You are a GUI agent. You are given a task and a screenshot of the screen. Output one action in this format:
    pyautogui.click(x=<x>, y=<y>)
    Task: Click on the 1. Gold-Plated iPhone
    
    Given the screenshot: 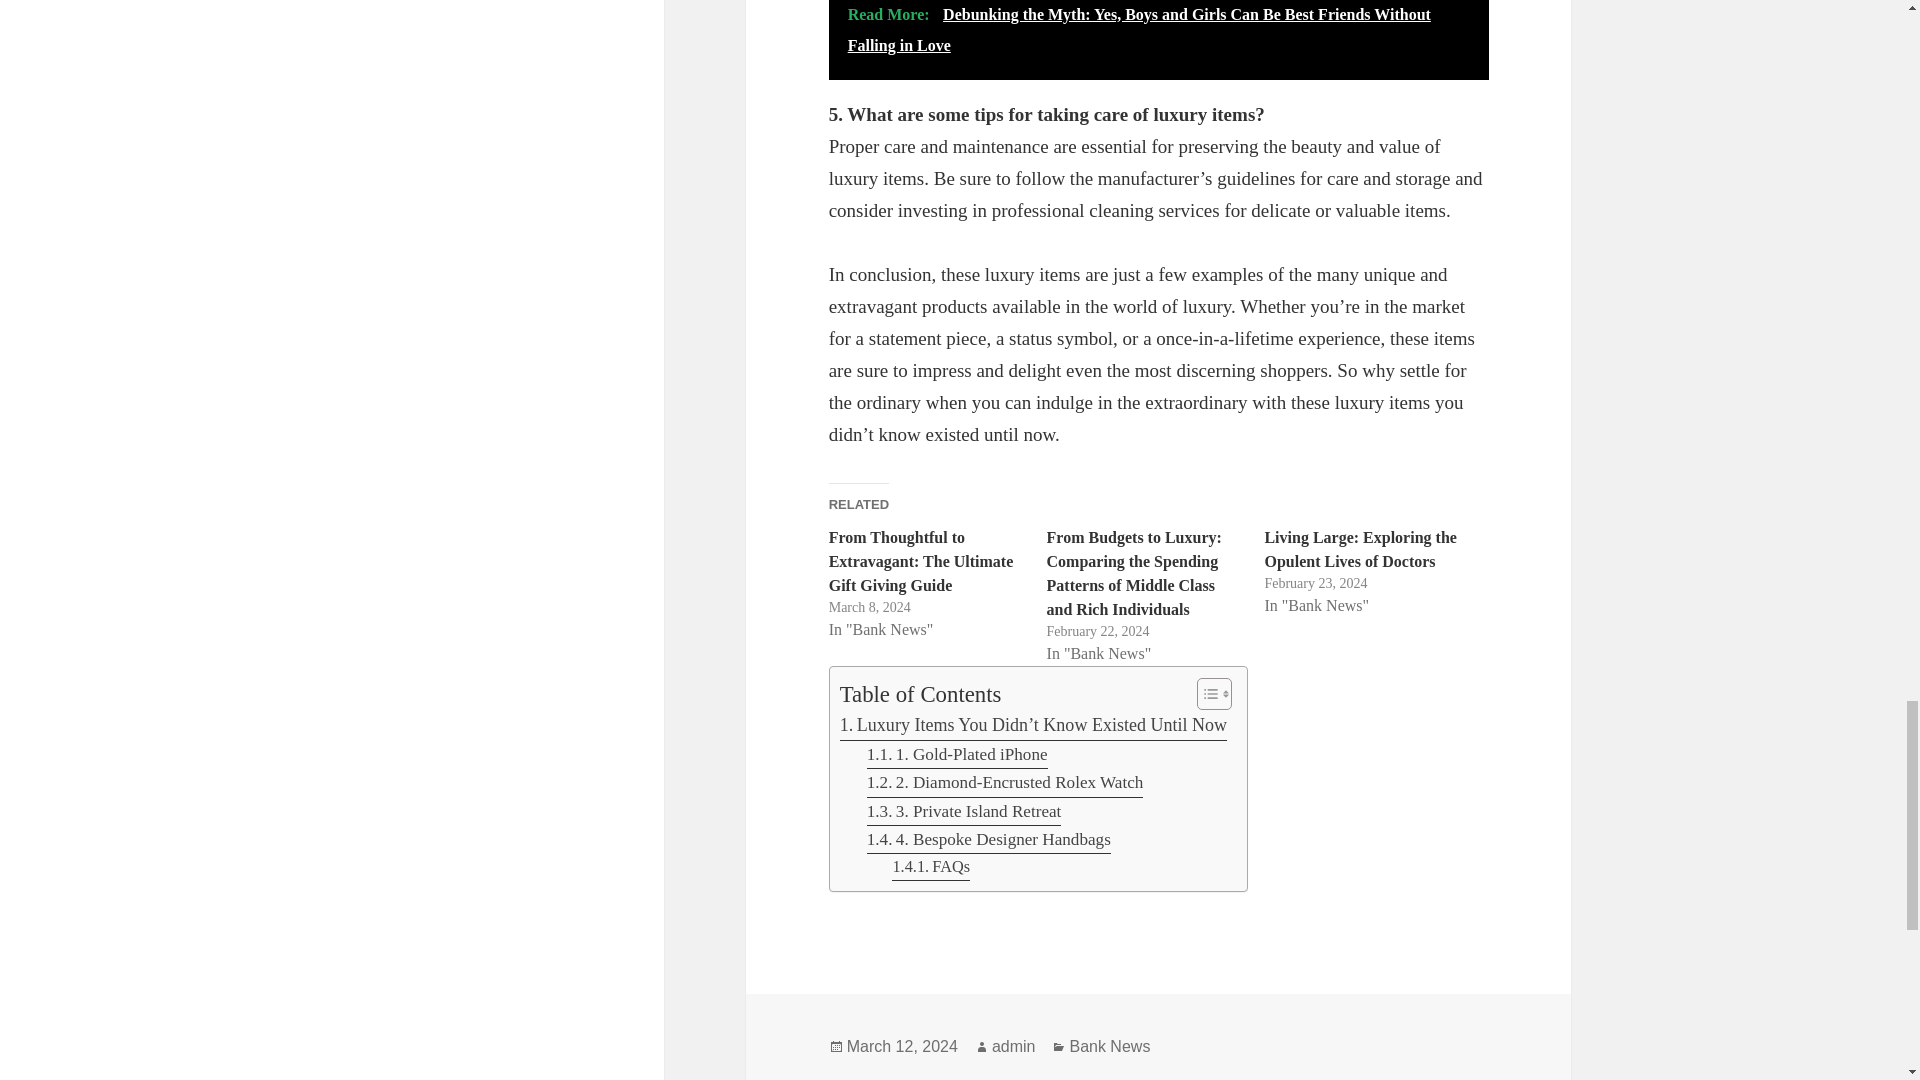 What is the action you would take?
    pyautogui.click(x=958, y=754)
    